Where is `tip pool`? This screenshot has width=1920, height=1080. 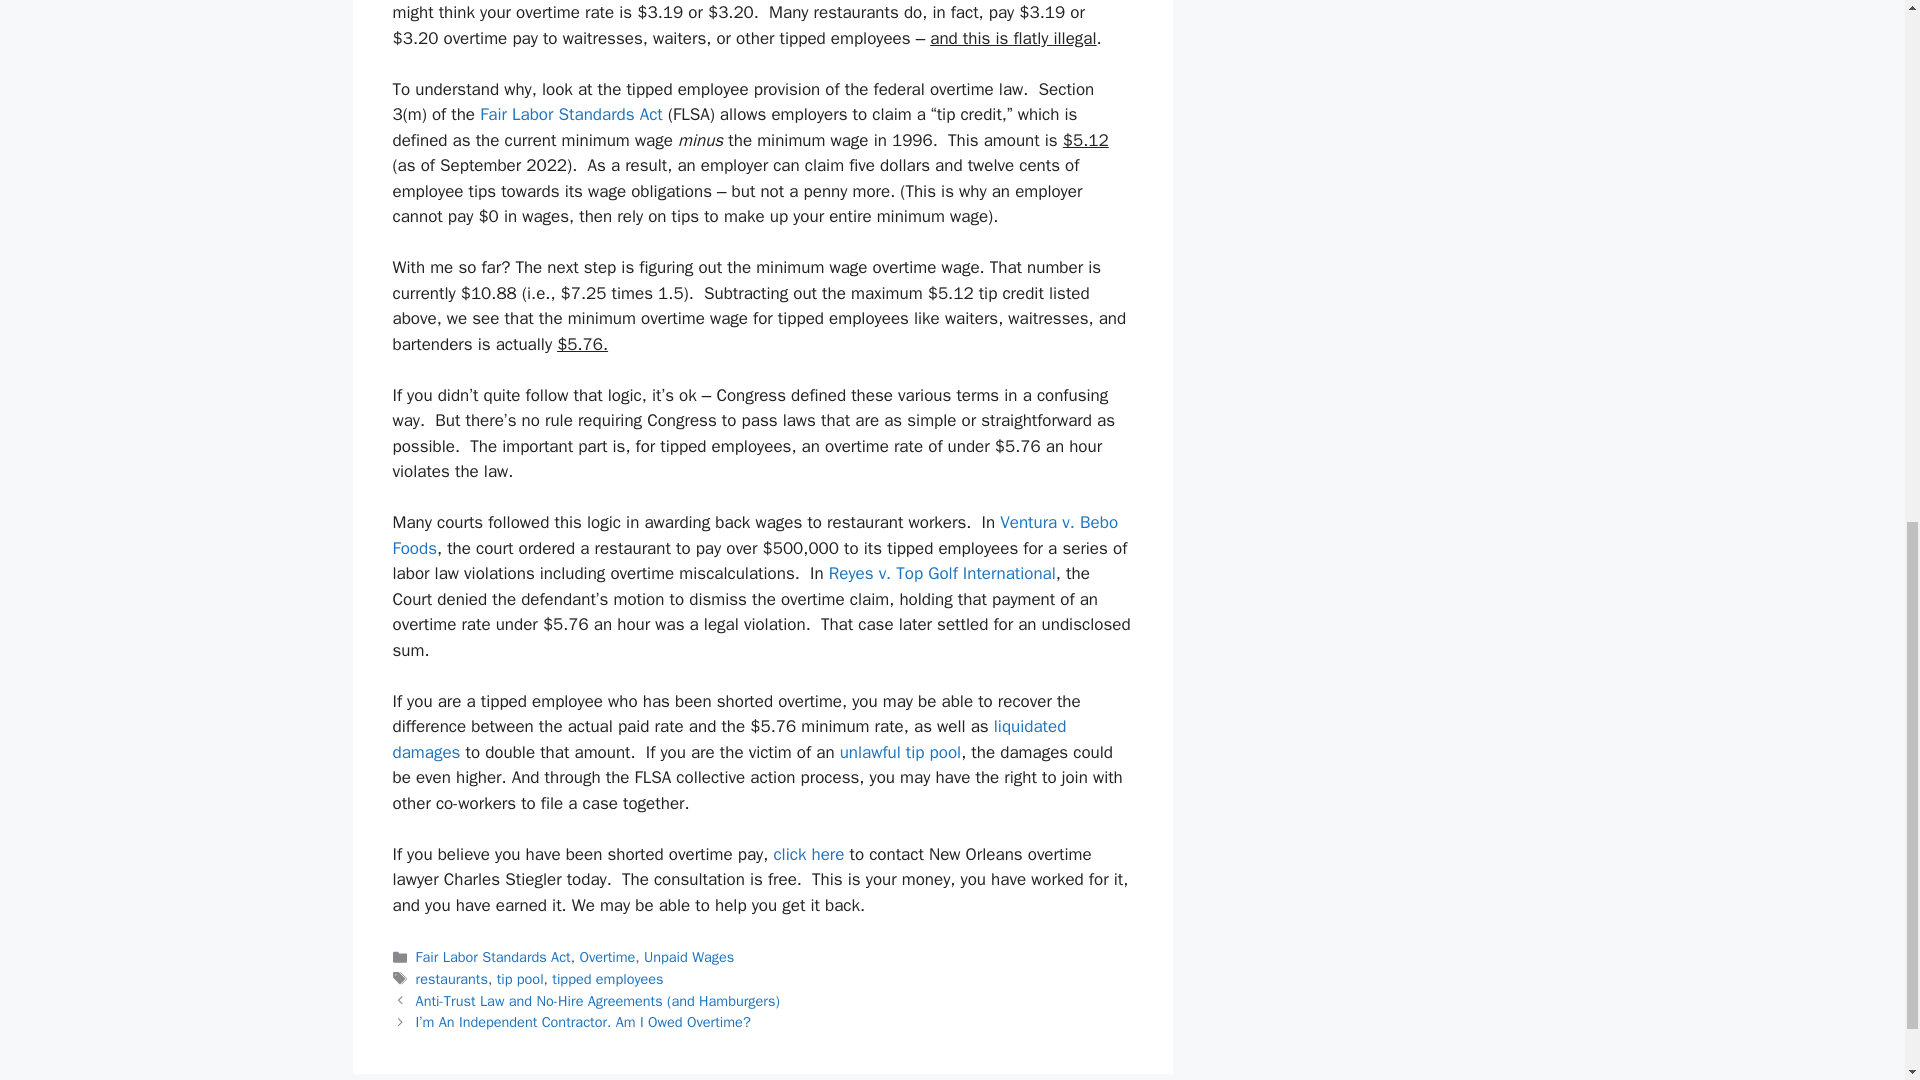 tip pool is located at coordinates (520, 978).